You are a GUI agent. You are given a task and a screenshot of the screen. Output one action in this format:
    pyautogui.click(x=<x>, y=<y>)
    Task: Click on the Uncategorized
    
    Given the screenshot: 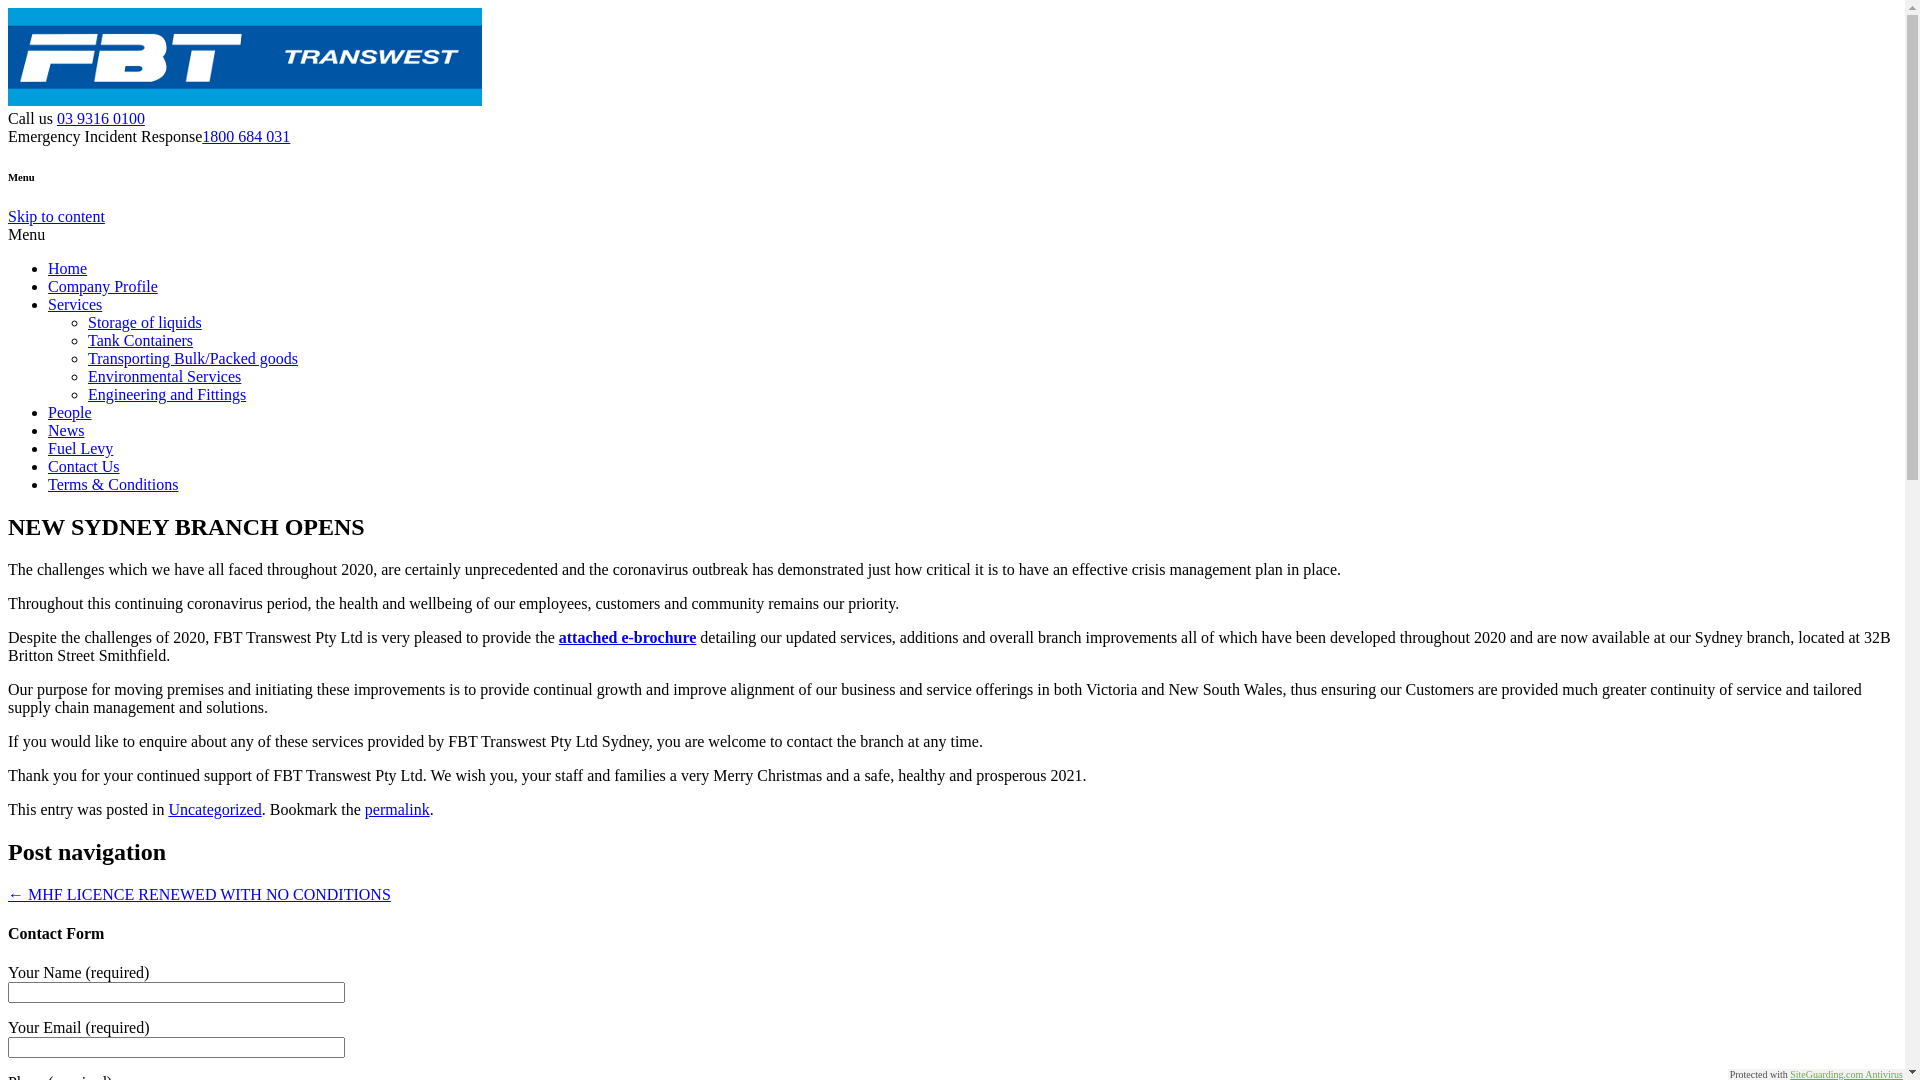 What is the action you would take?
    pyautogui.click(x=214, y=810)
    